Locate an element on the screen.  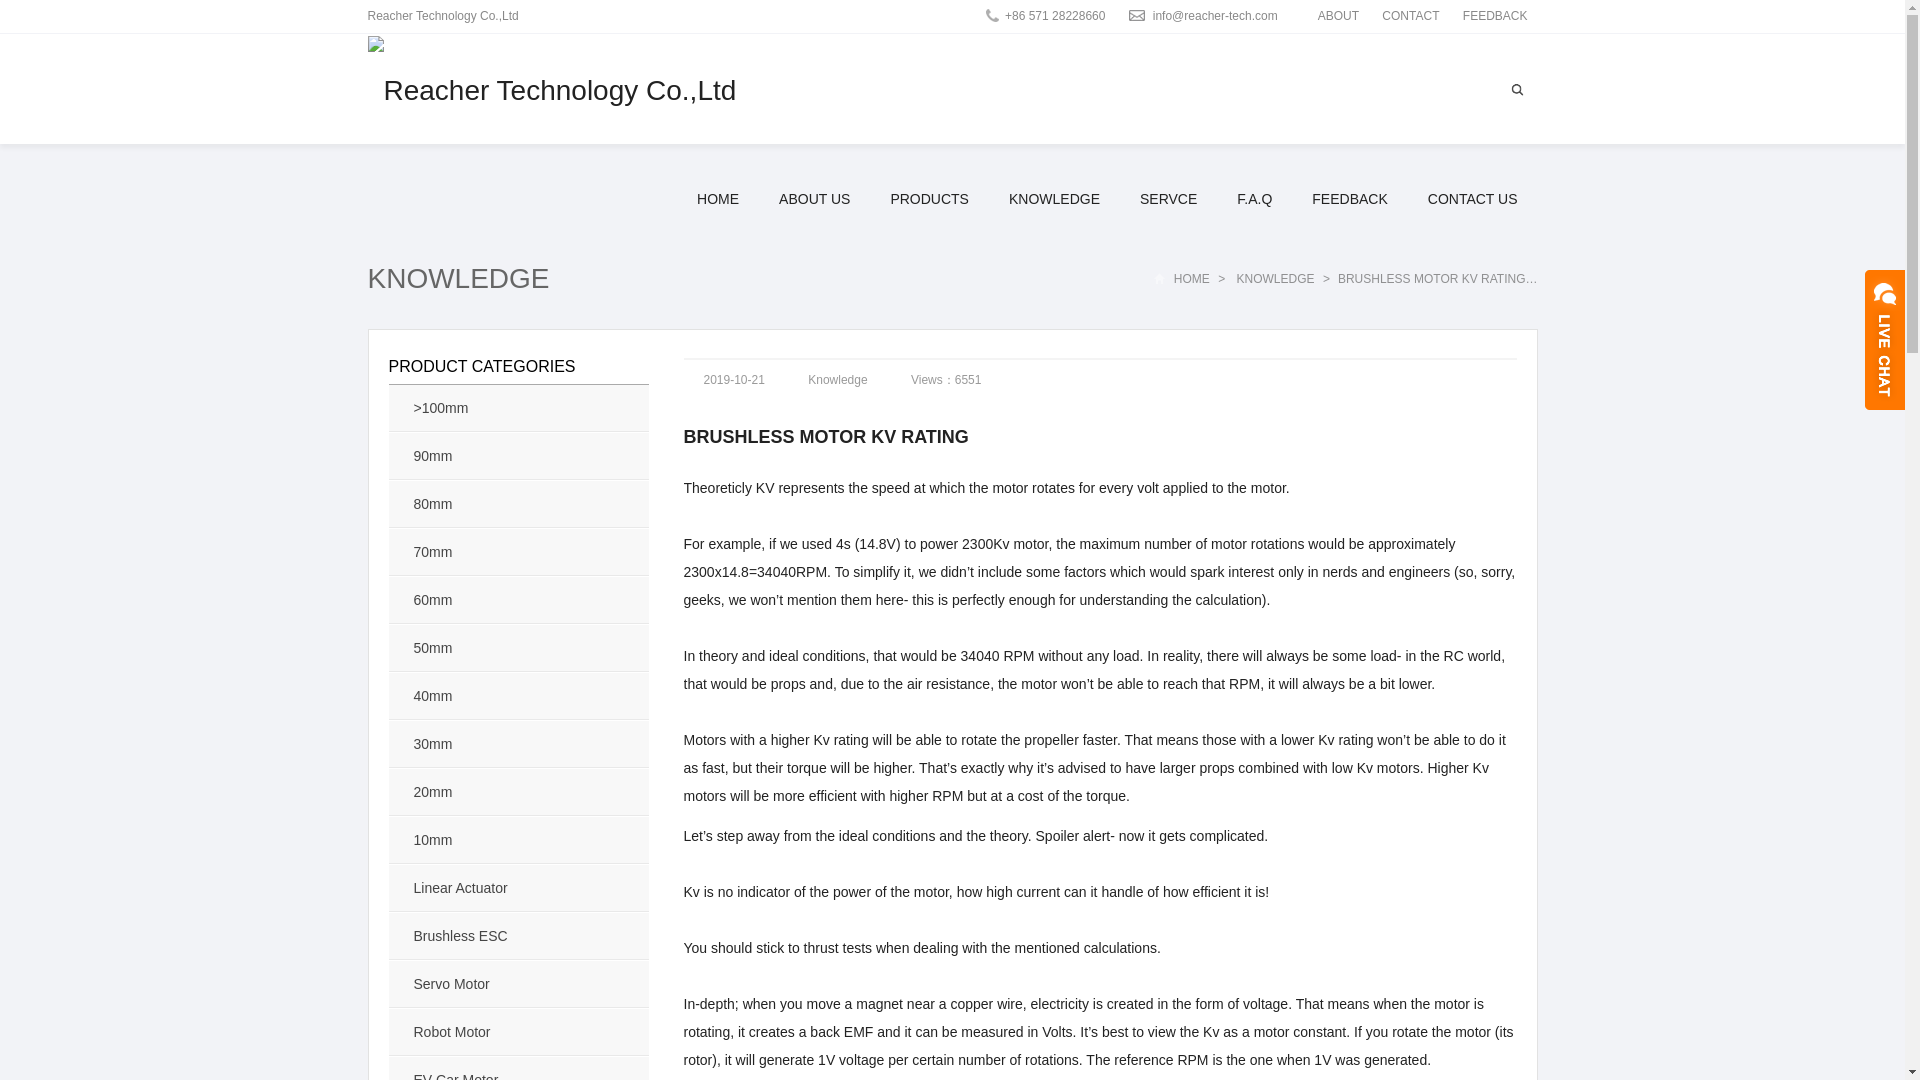
PRODUCTS is located at coordinates (928, 198).